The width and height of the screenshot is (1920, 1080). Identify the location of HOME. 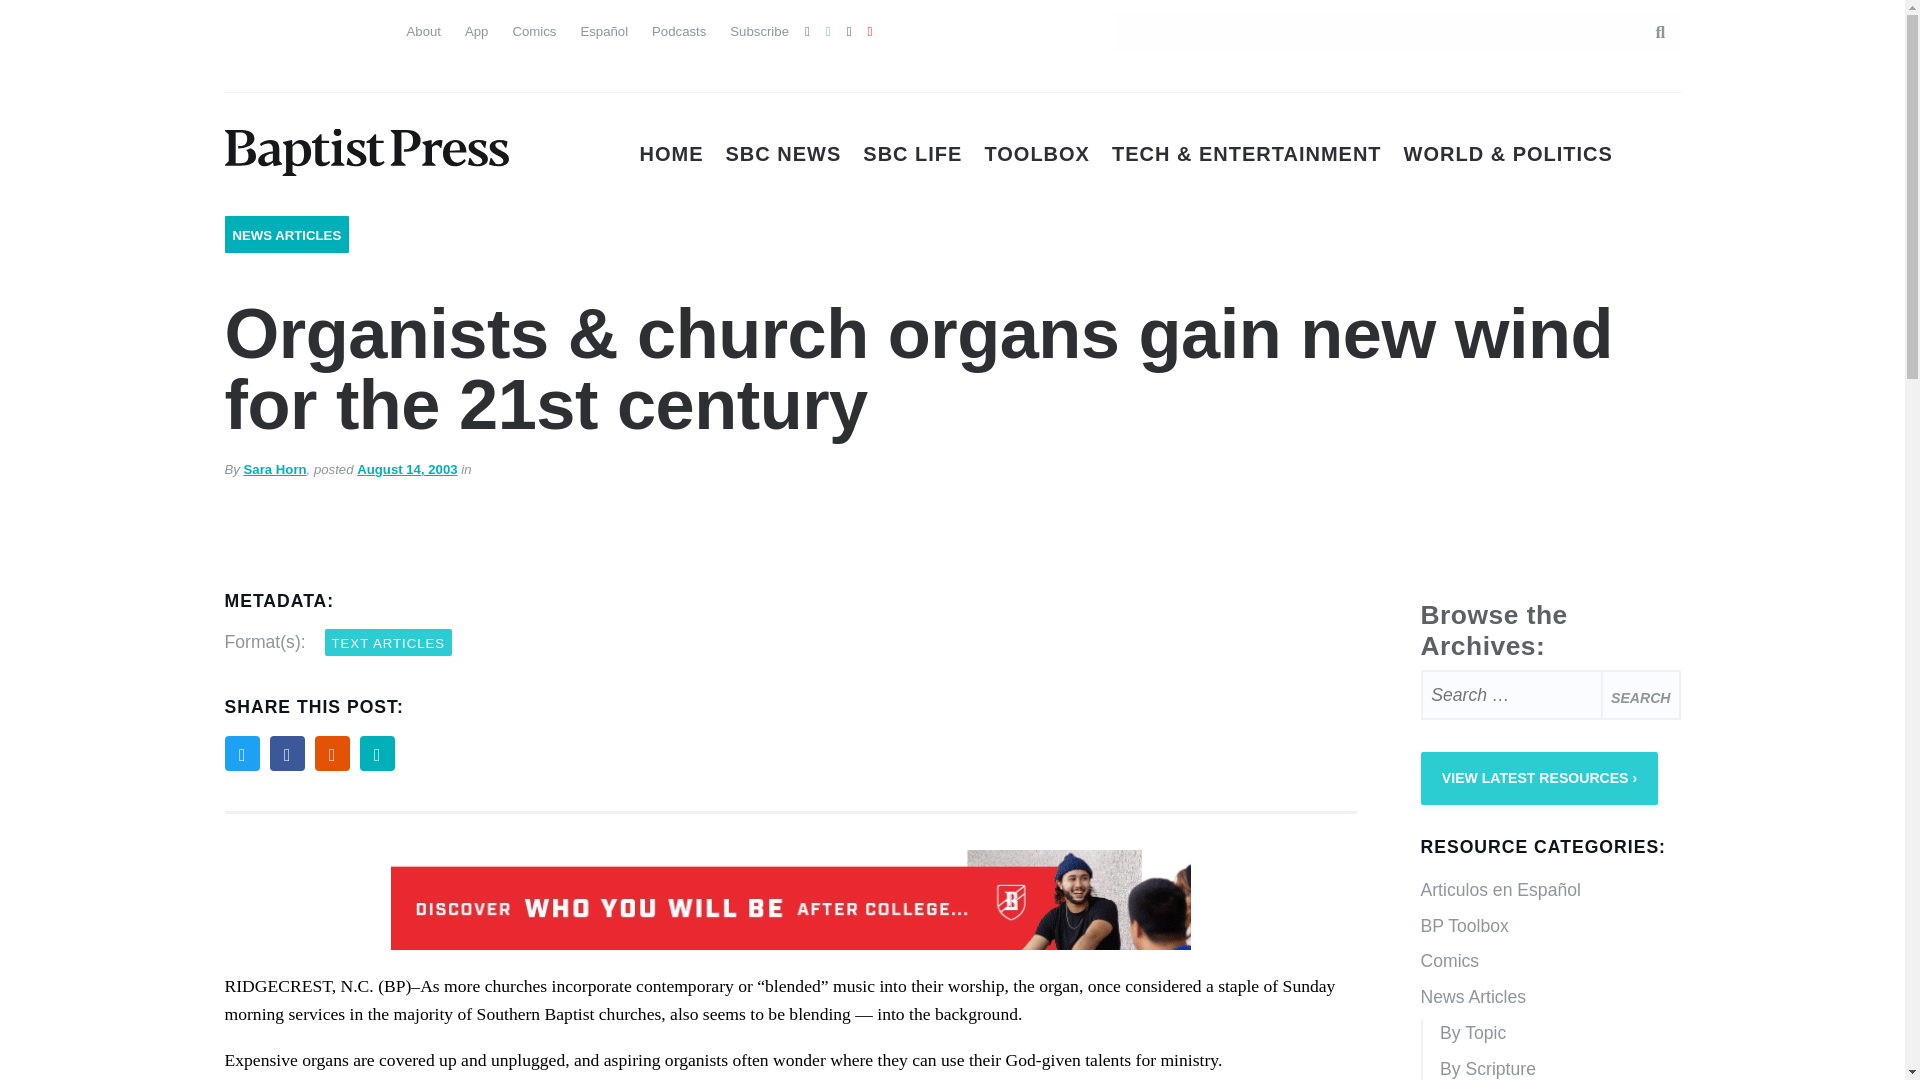
(672, 154).